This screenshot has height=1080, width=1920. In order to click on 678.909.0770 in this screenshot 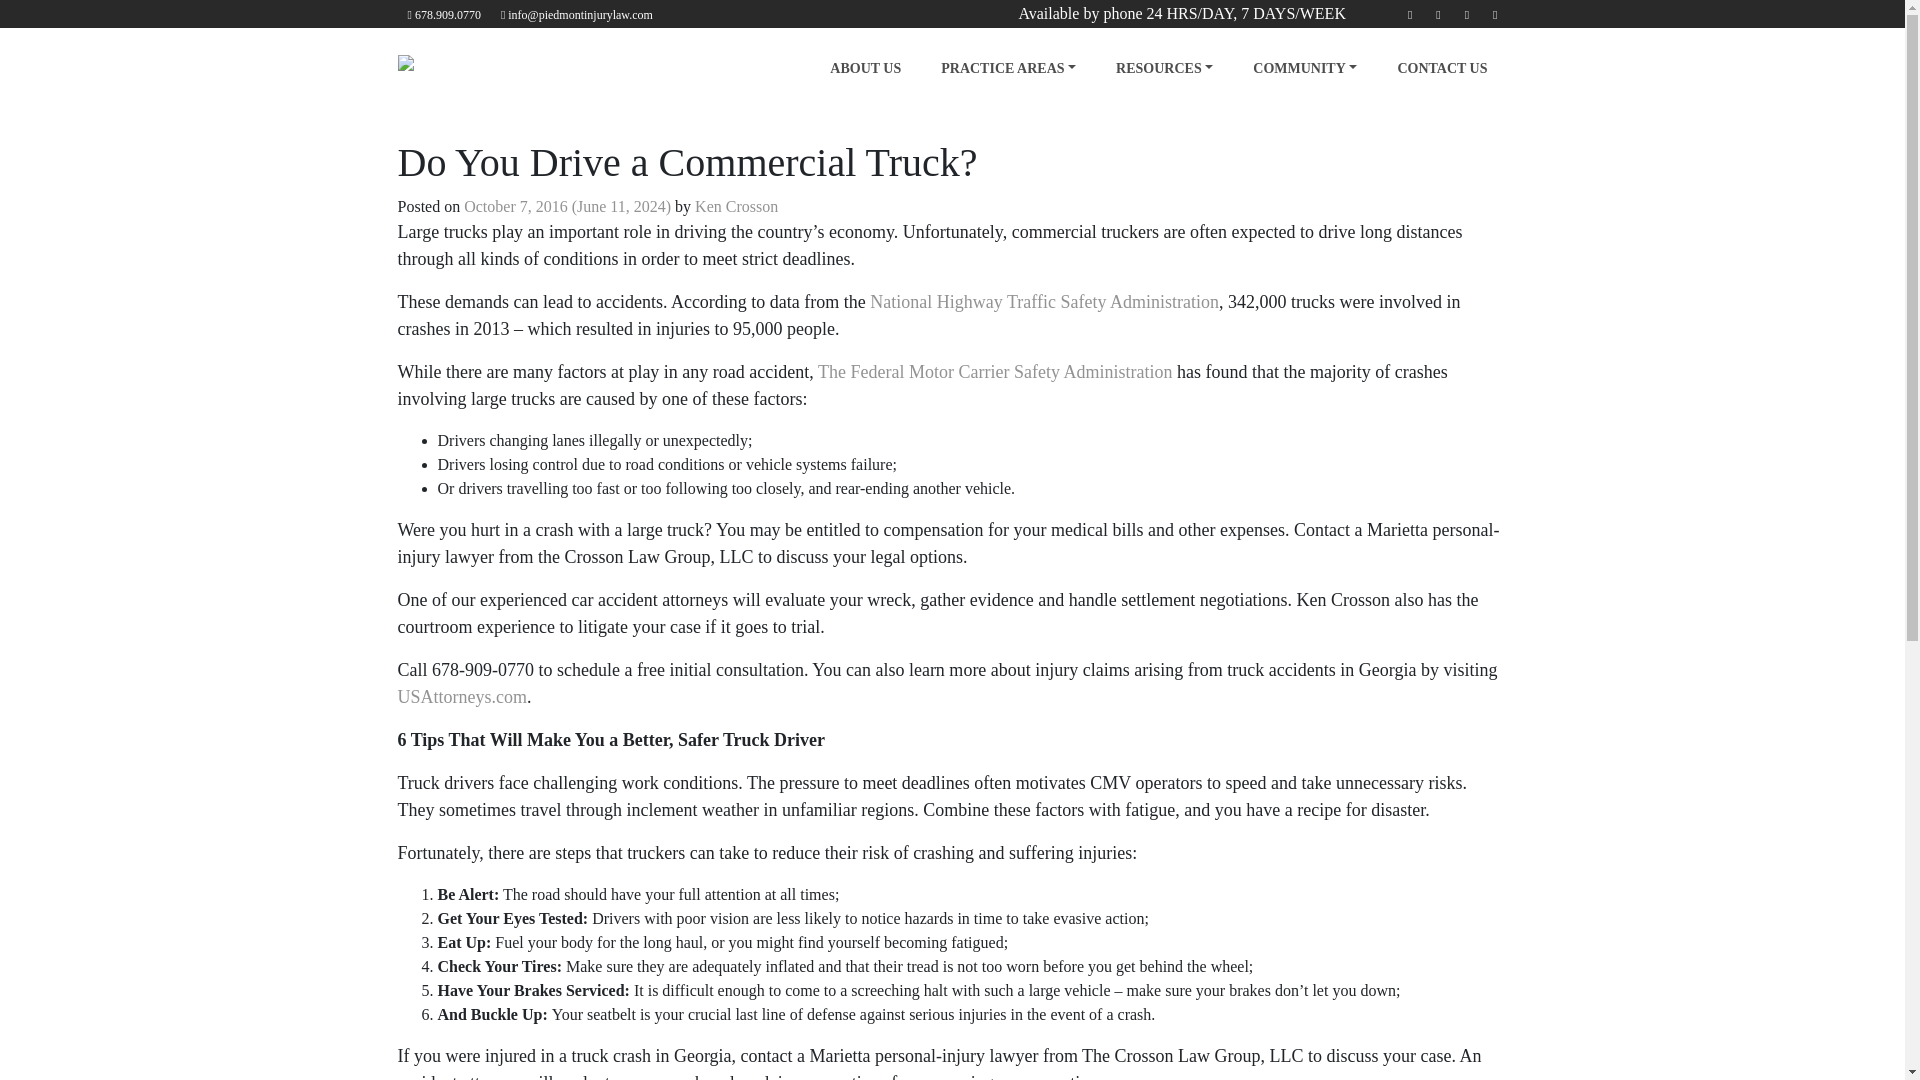, I will do `click(444, 14)`.